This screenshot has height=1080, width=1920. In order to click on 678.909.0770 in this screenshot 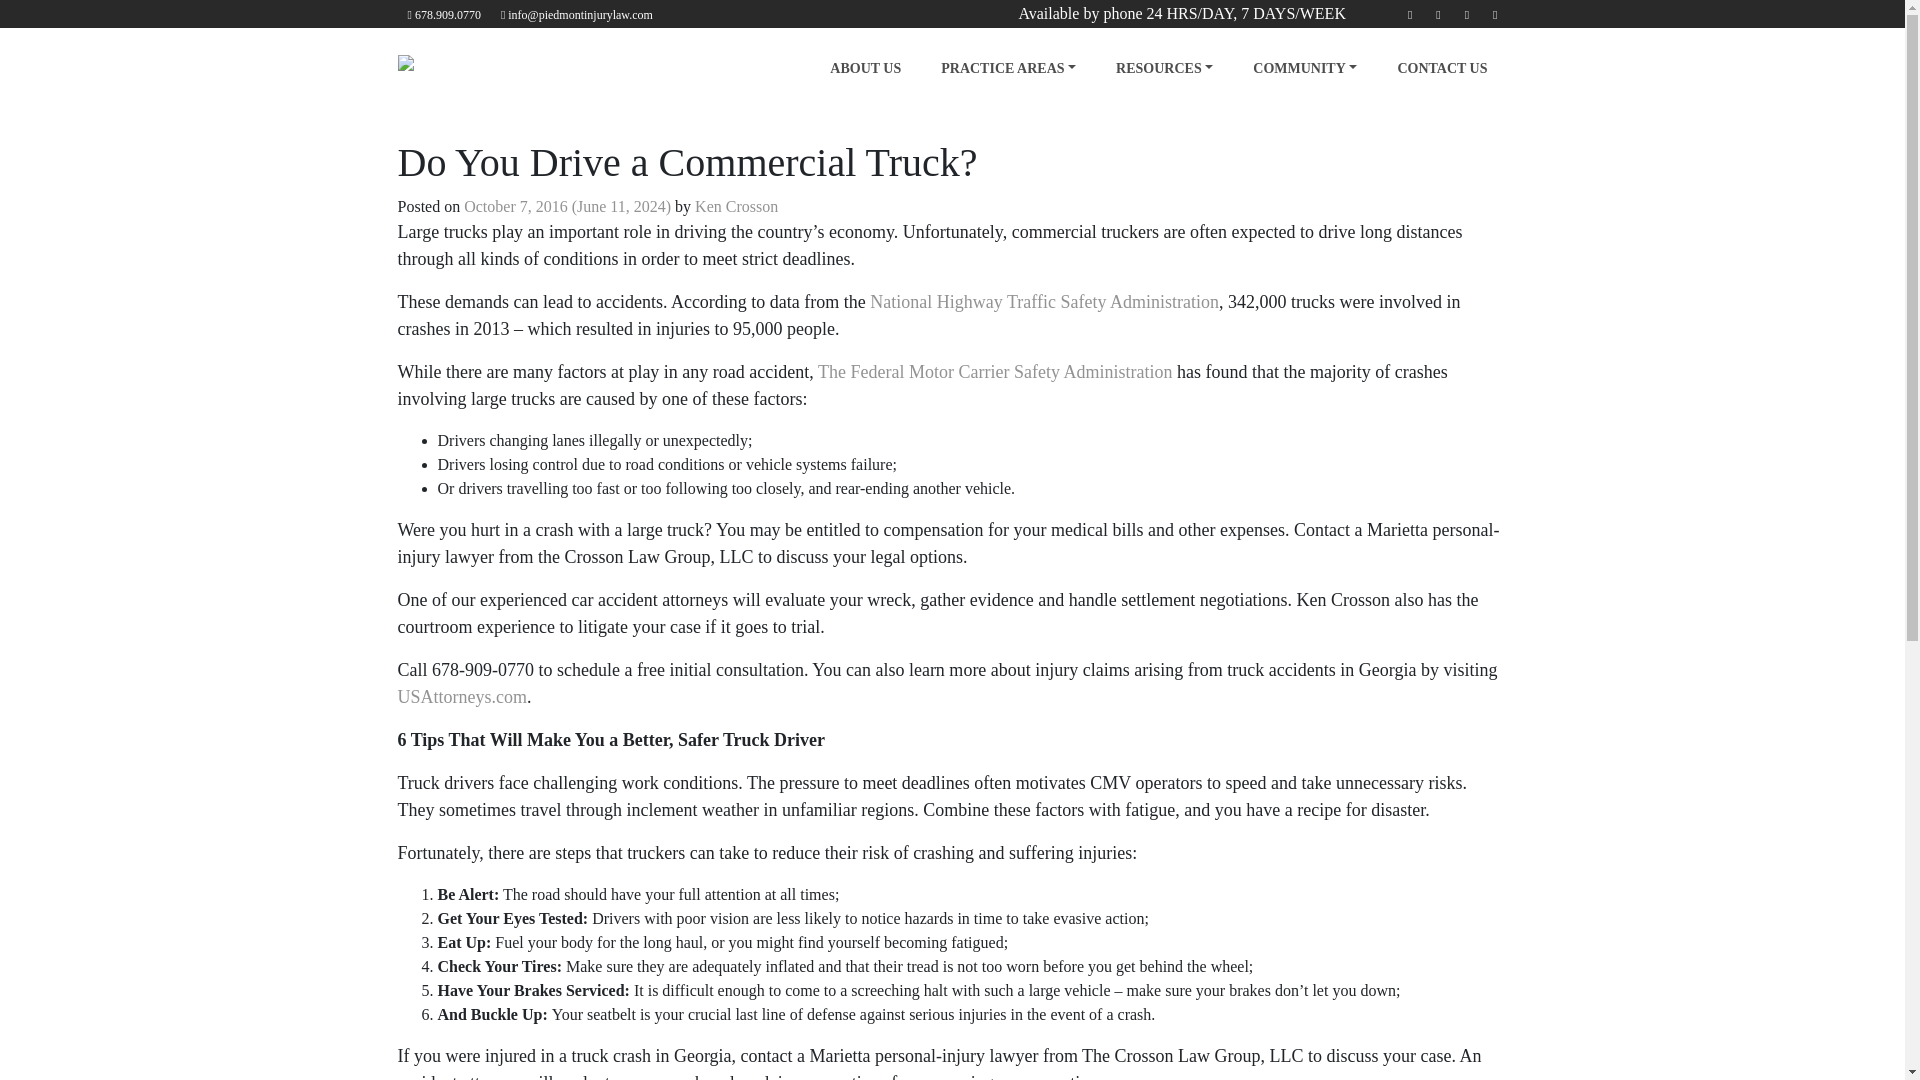, I will do `click(444, 14)`.